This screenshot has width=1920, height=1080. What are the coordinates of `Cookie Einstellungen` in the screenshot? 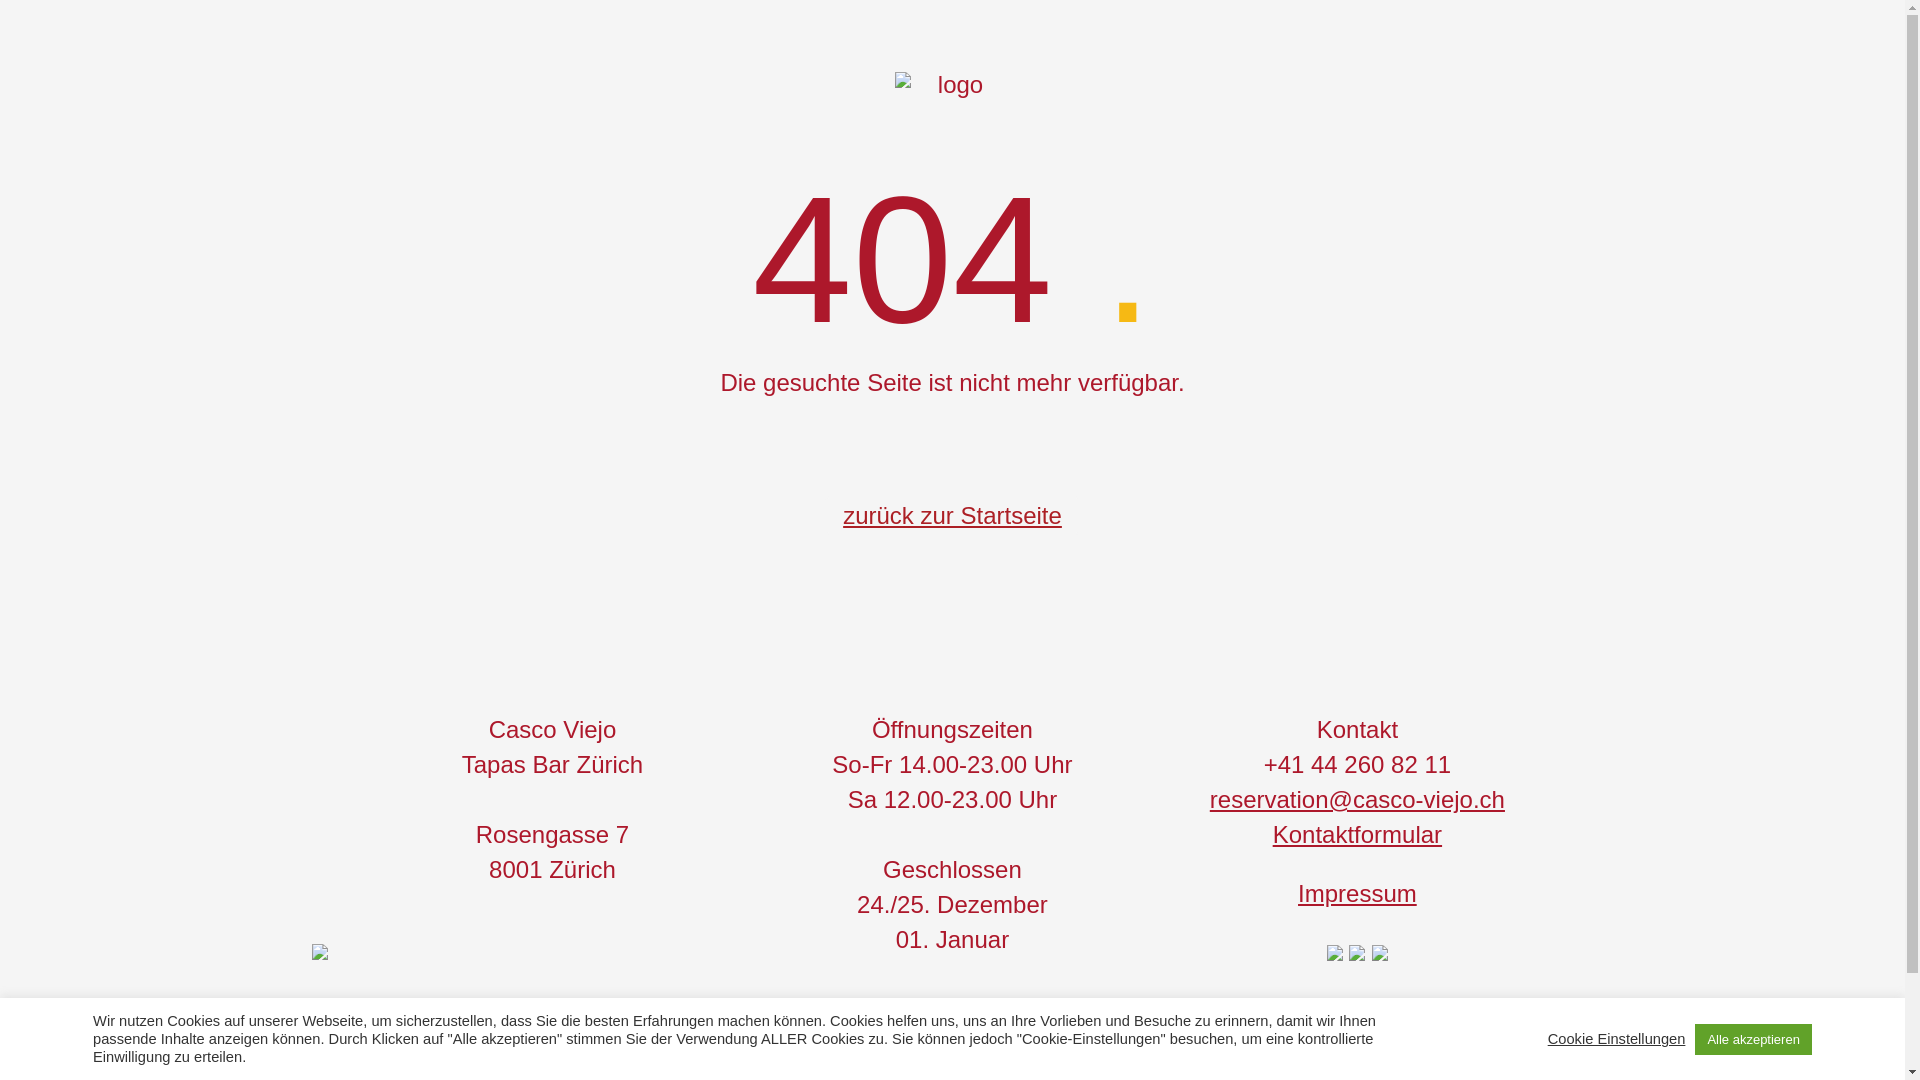 It's located at (1617, 1039).